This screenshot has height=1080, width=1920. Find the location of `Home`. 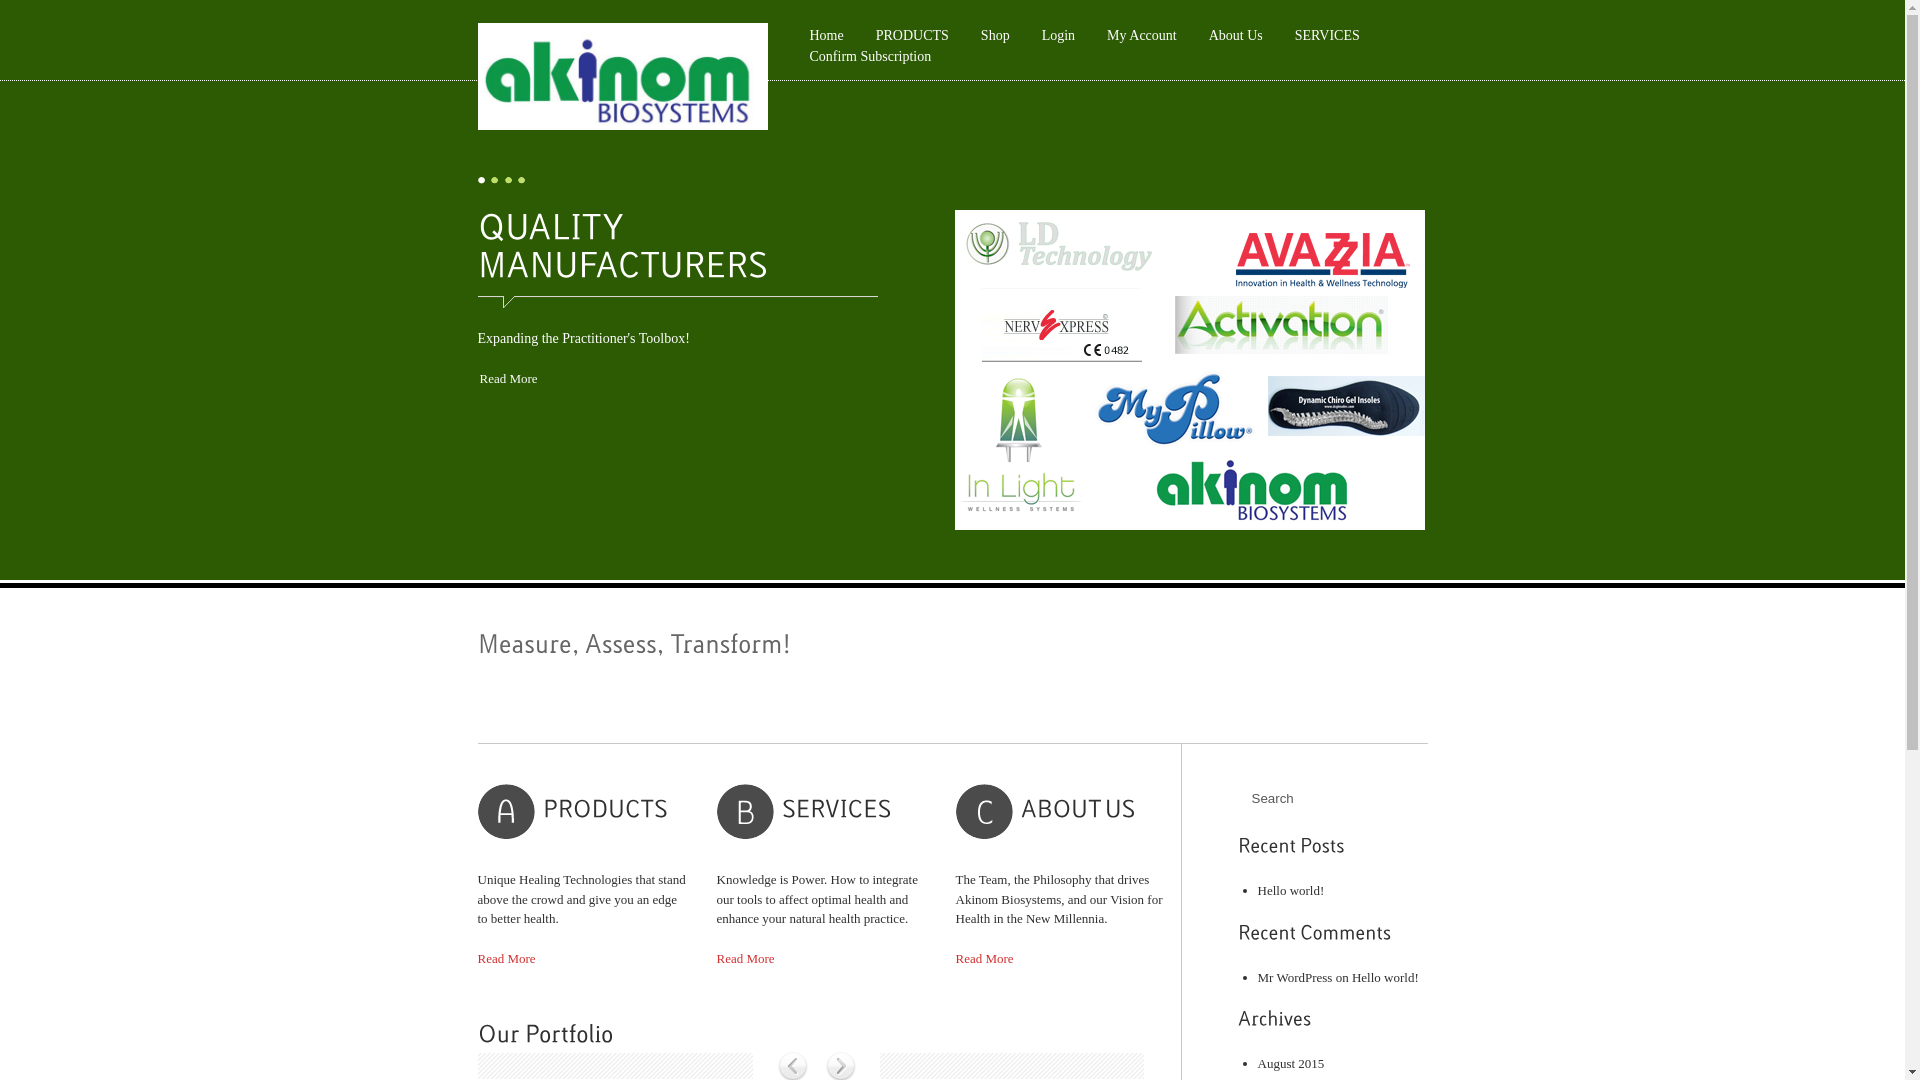

Home is located at coordinates (826, 36).